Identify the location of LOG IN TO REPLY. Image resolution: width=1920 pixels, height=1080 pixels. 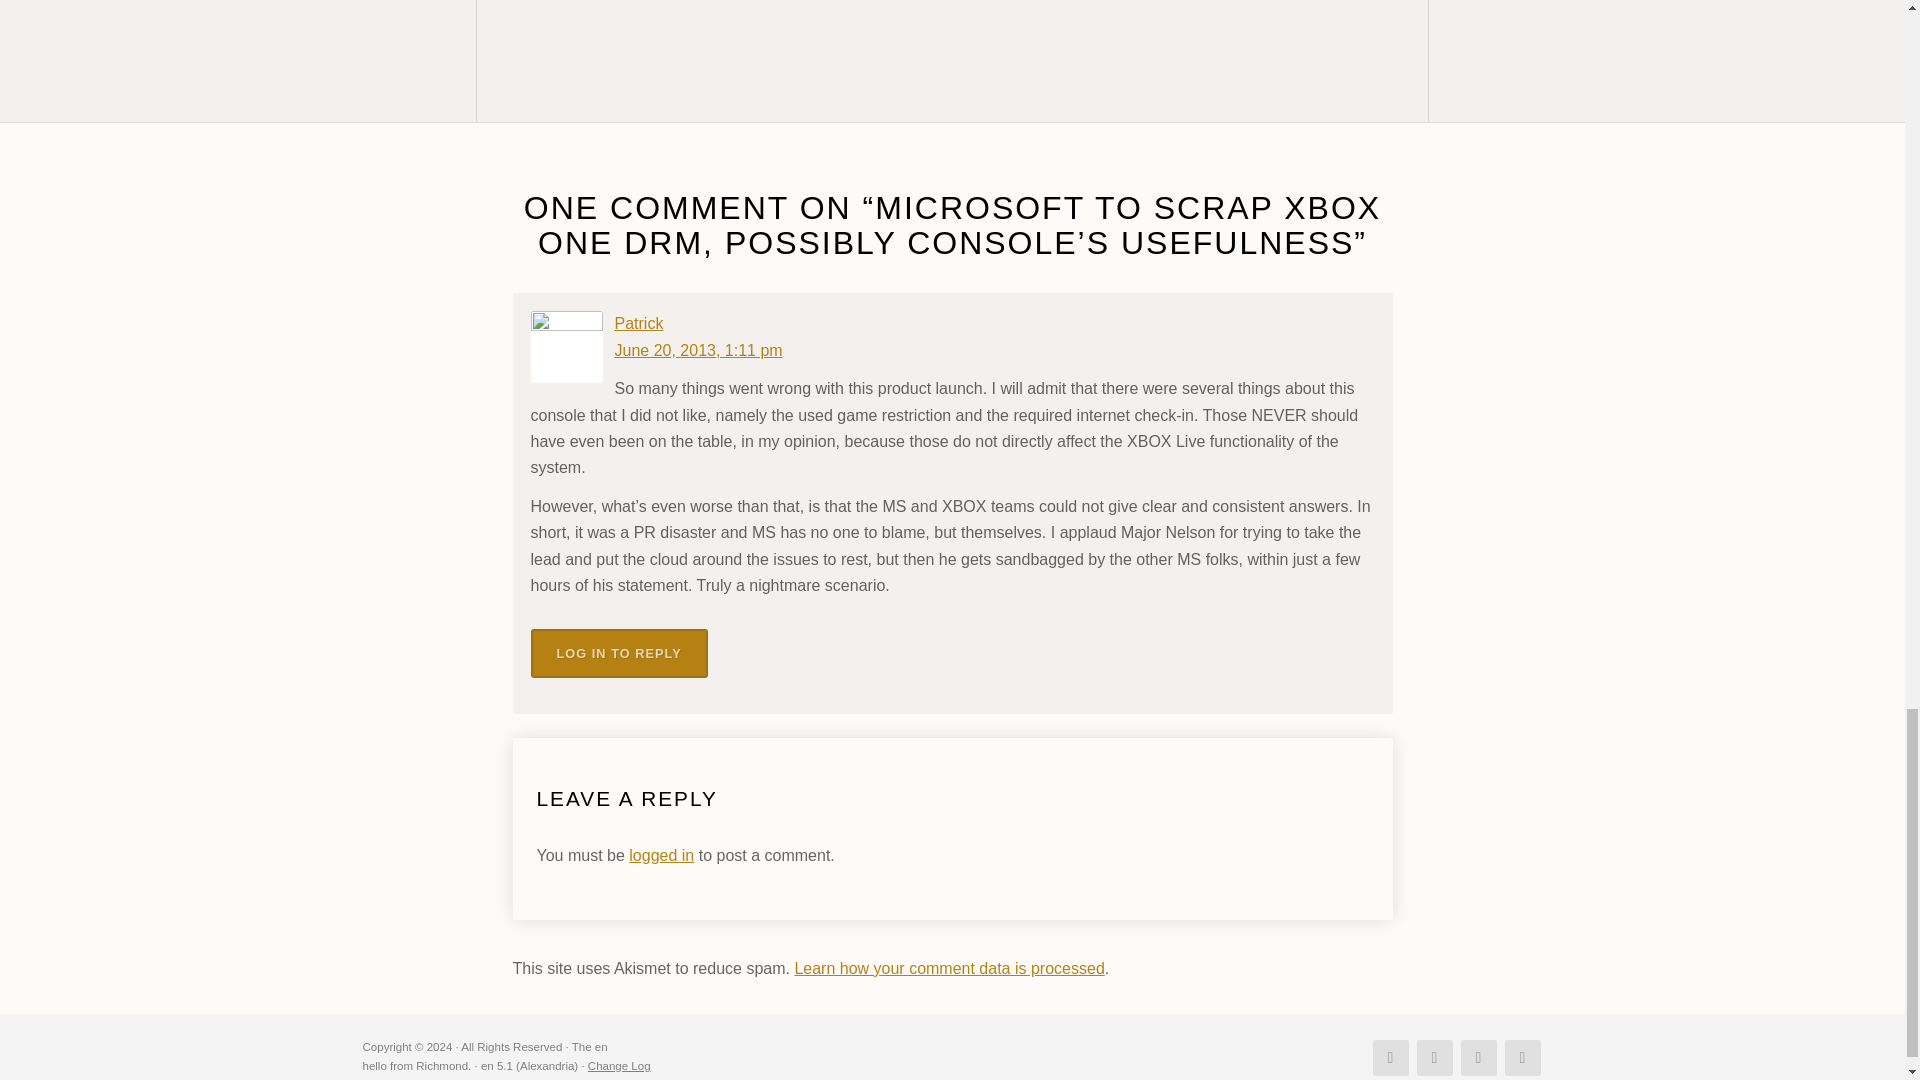
(618, 653).